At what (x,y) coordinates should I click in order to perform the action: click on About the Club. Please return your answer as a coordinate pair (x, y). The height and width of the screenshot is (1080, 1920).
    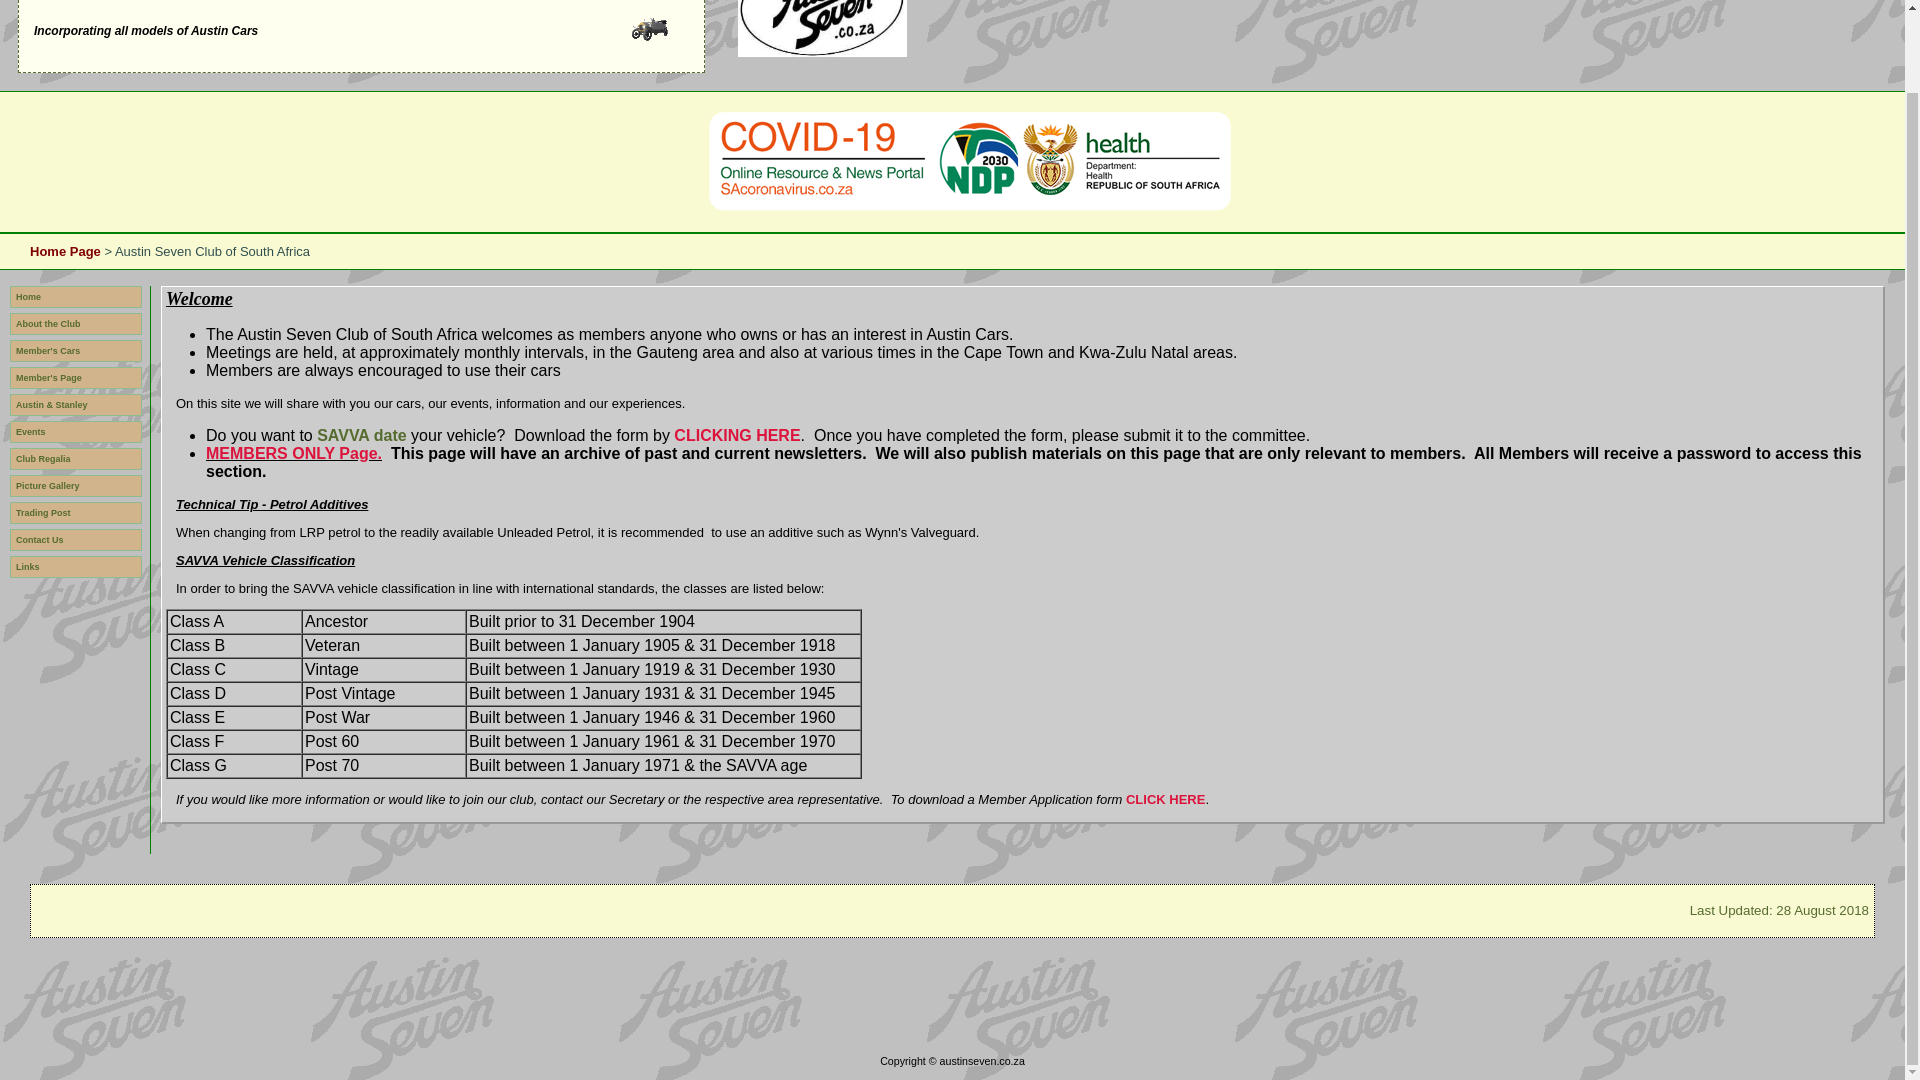
    Looking at the image, I should click on (76, 324).